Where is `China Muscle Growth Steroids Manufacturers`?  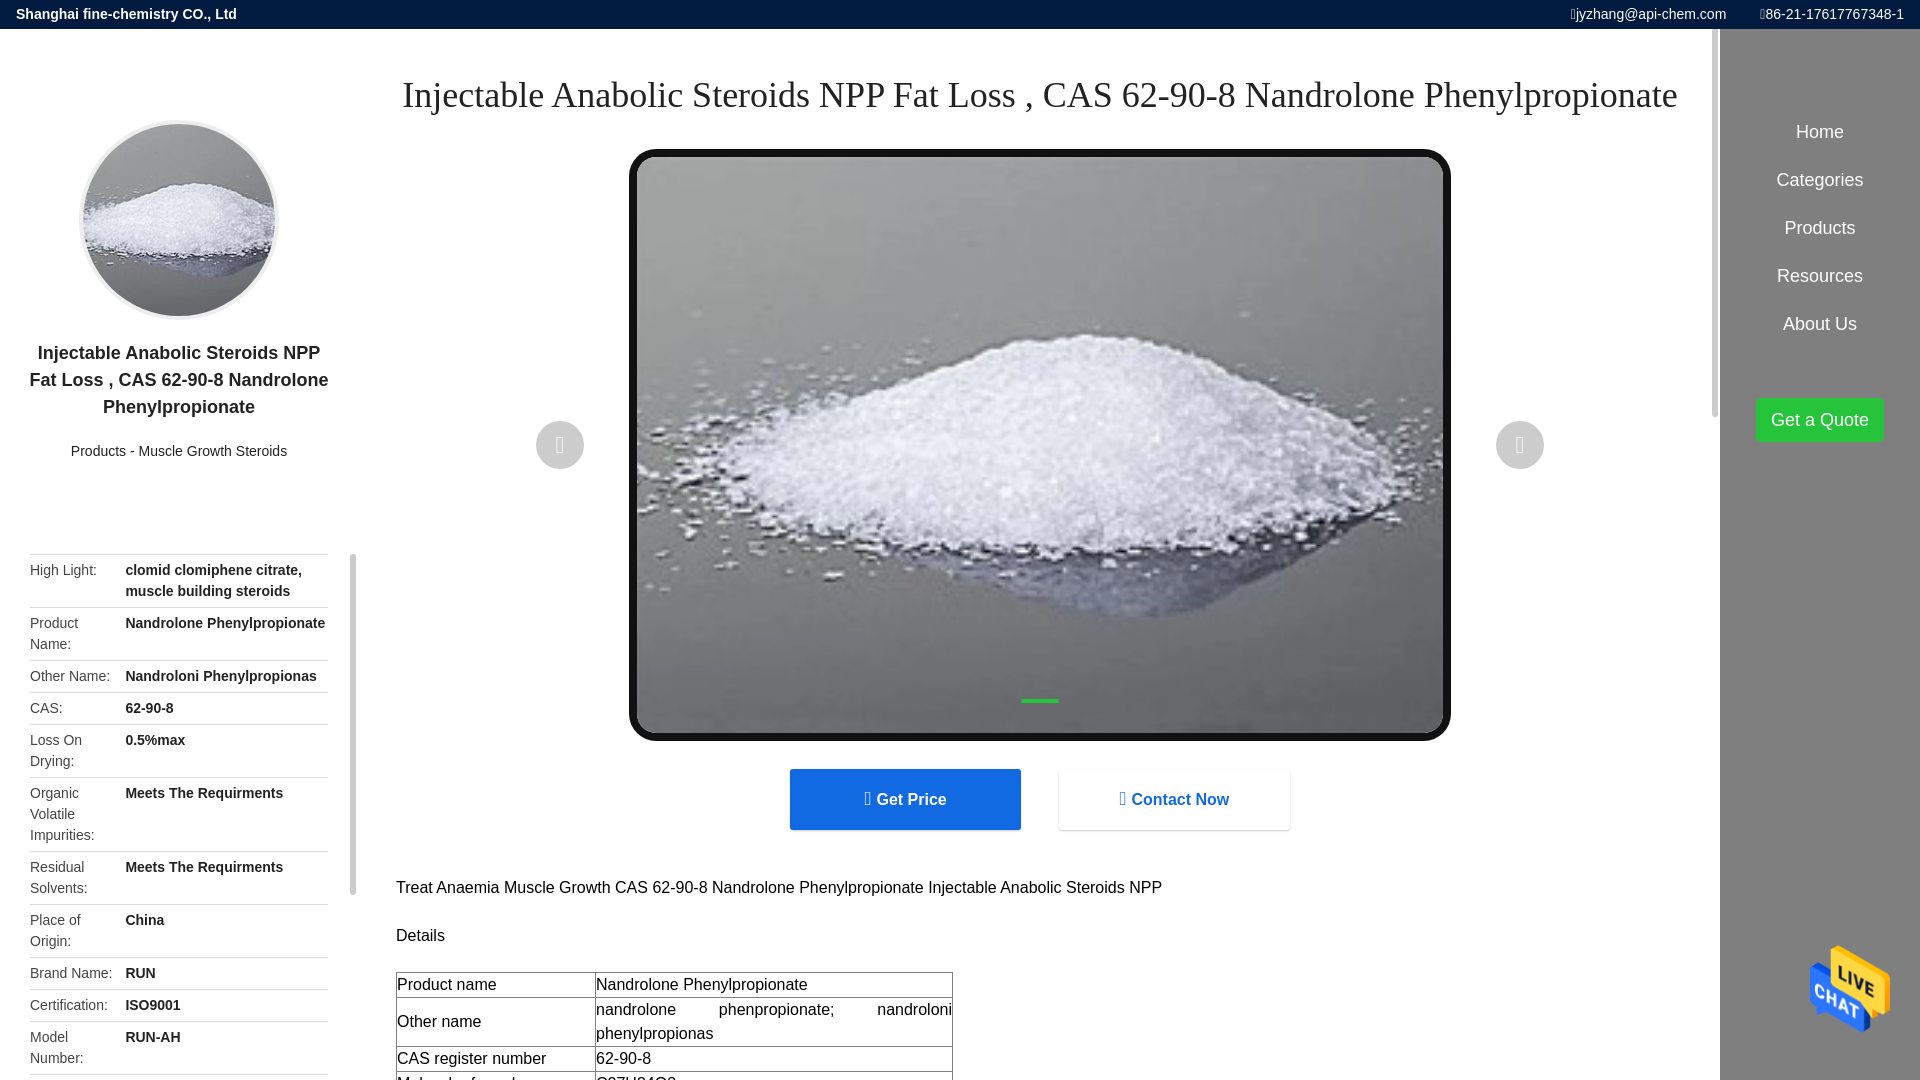 China Muscle Growth Steroids Manufacturers is located at coordinates (213, 450).